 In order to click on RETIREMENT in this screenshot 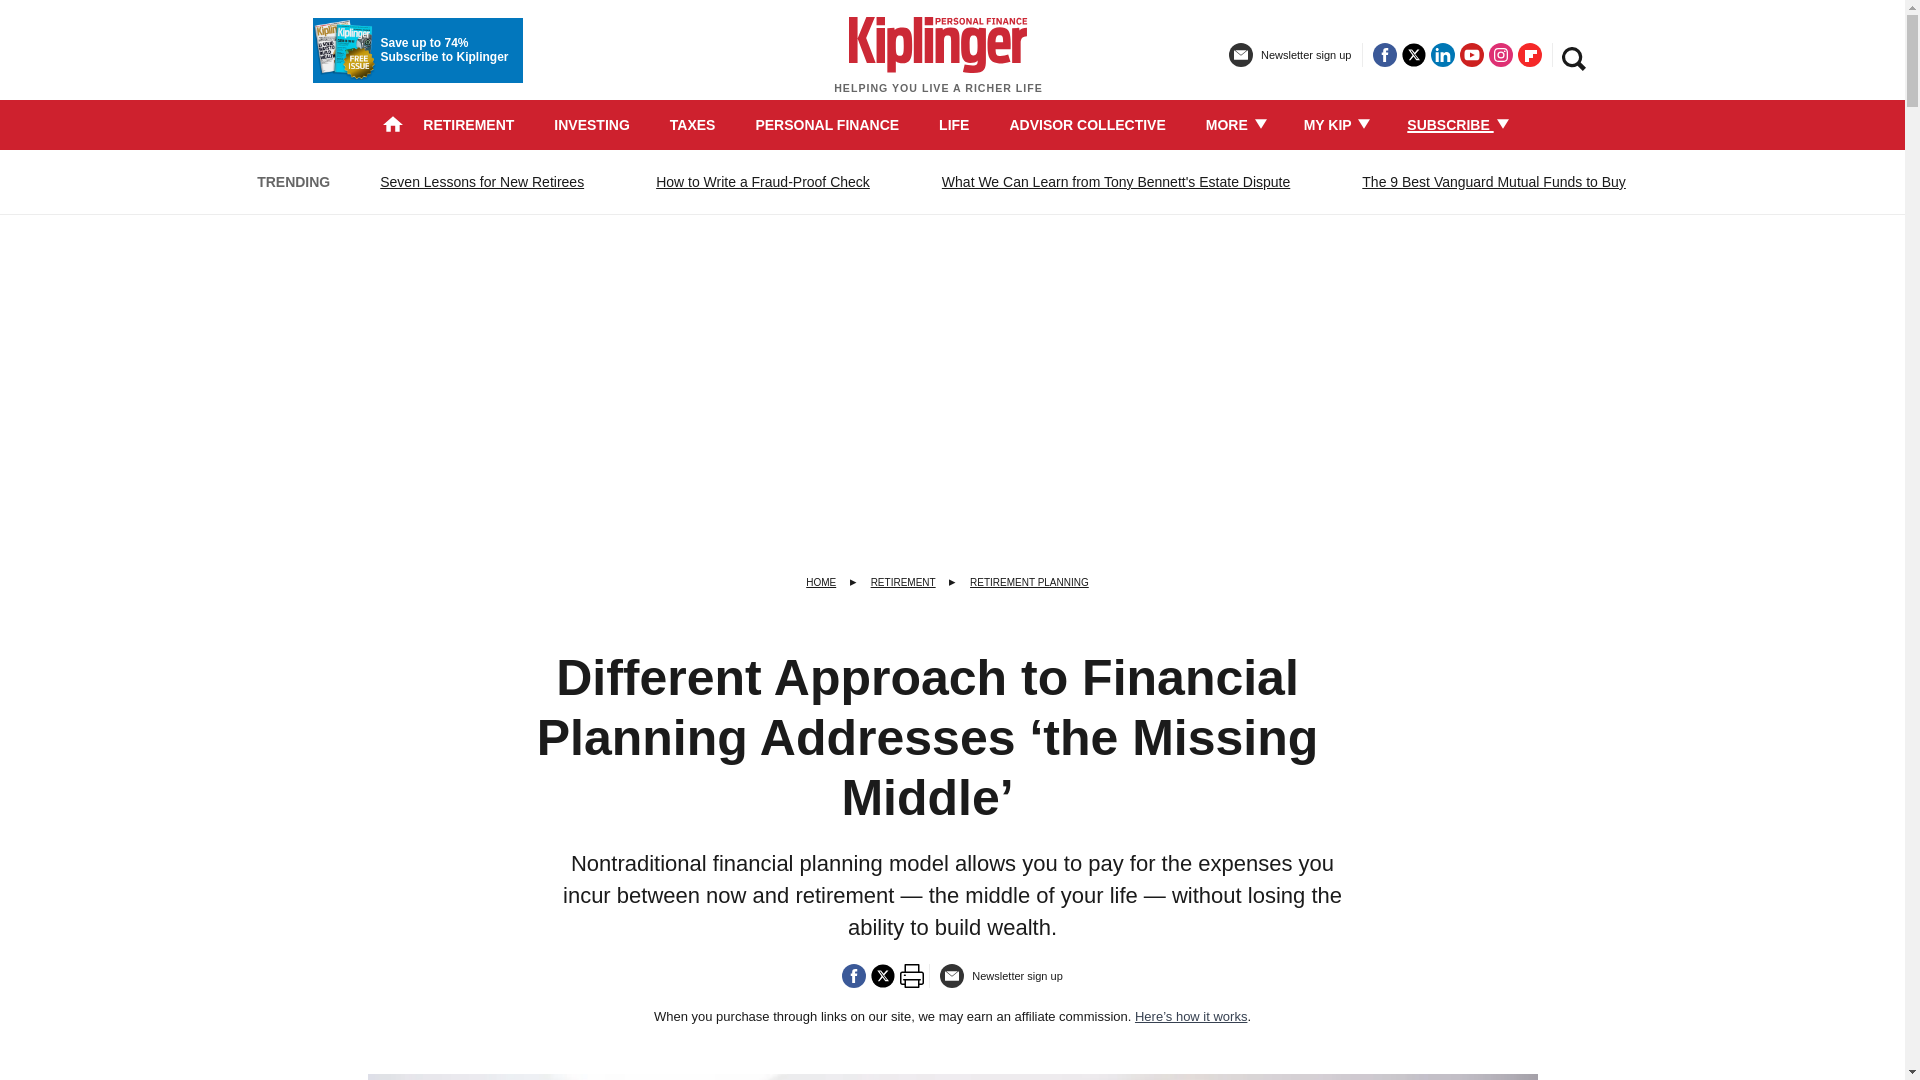, I will do `click(468, 124)`.